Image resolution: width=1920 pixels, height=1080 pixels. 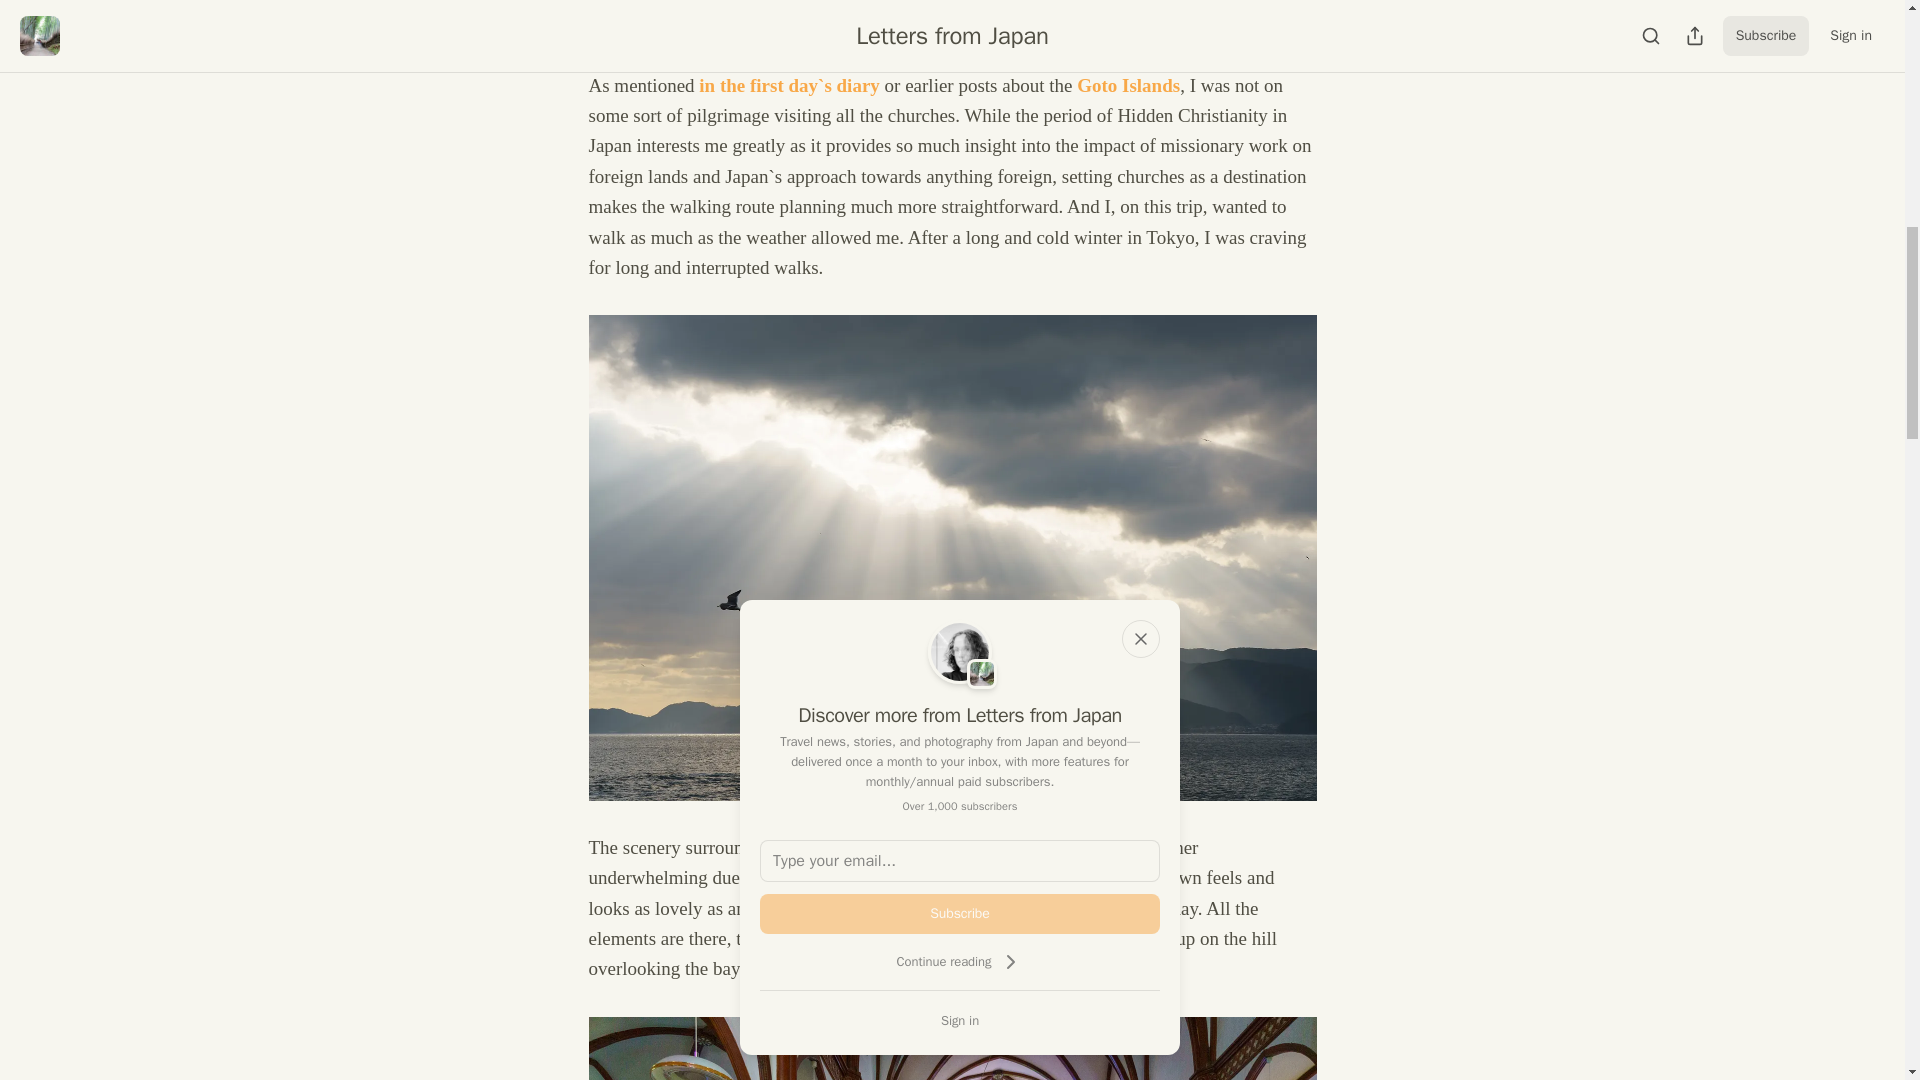 What do you see at coordinates (960, 1020) in the screenshot?
I see `Sign in` at bounding box center [960, 1020].